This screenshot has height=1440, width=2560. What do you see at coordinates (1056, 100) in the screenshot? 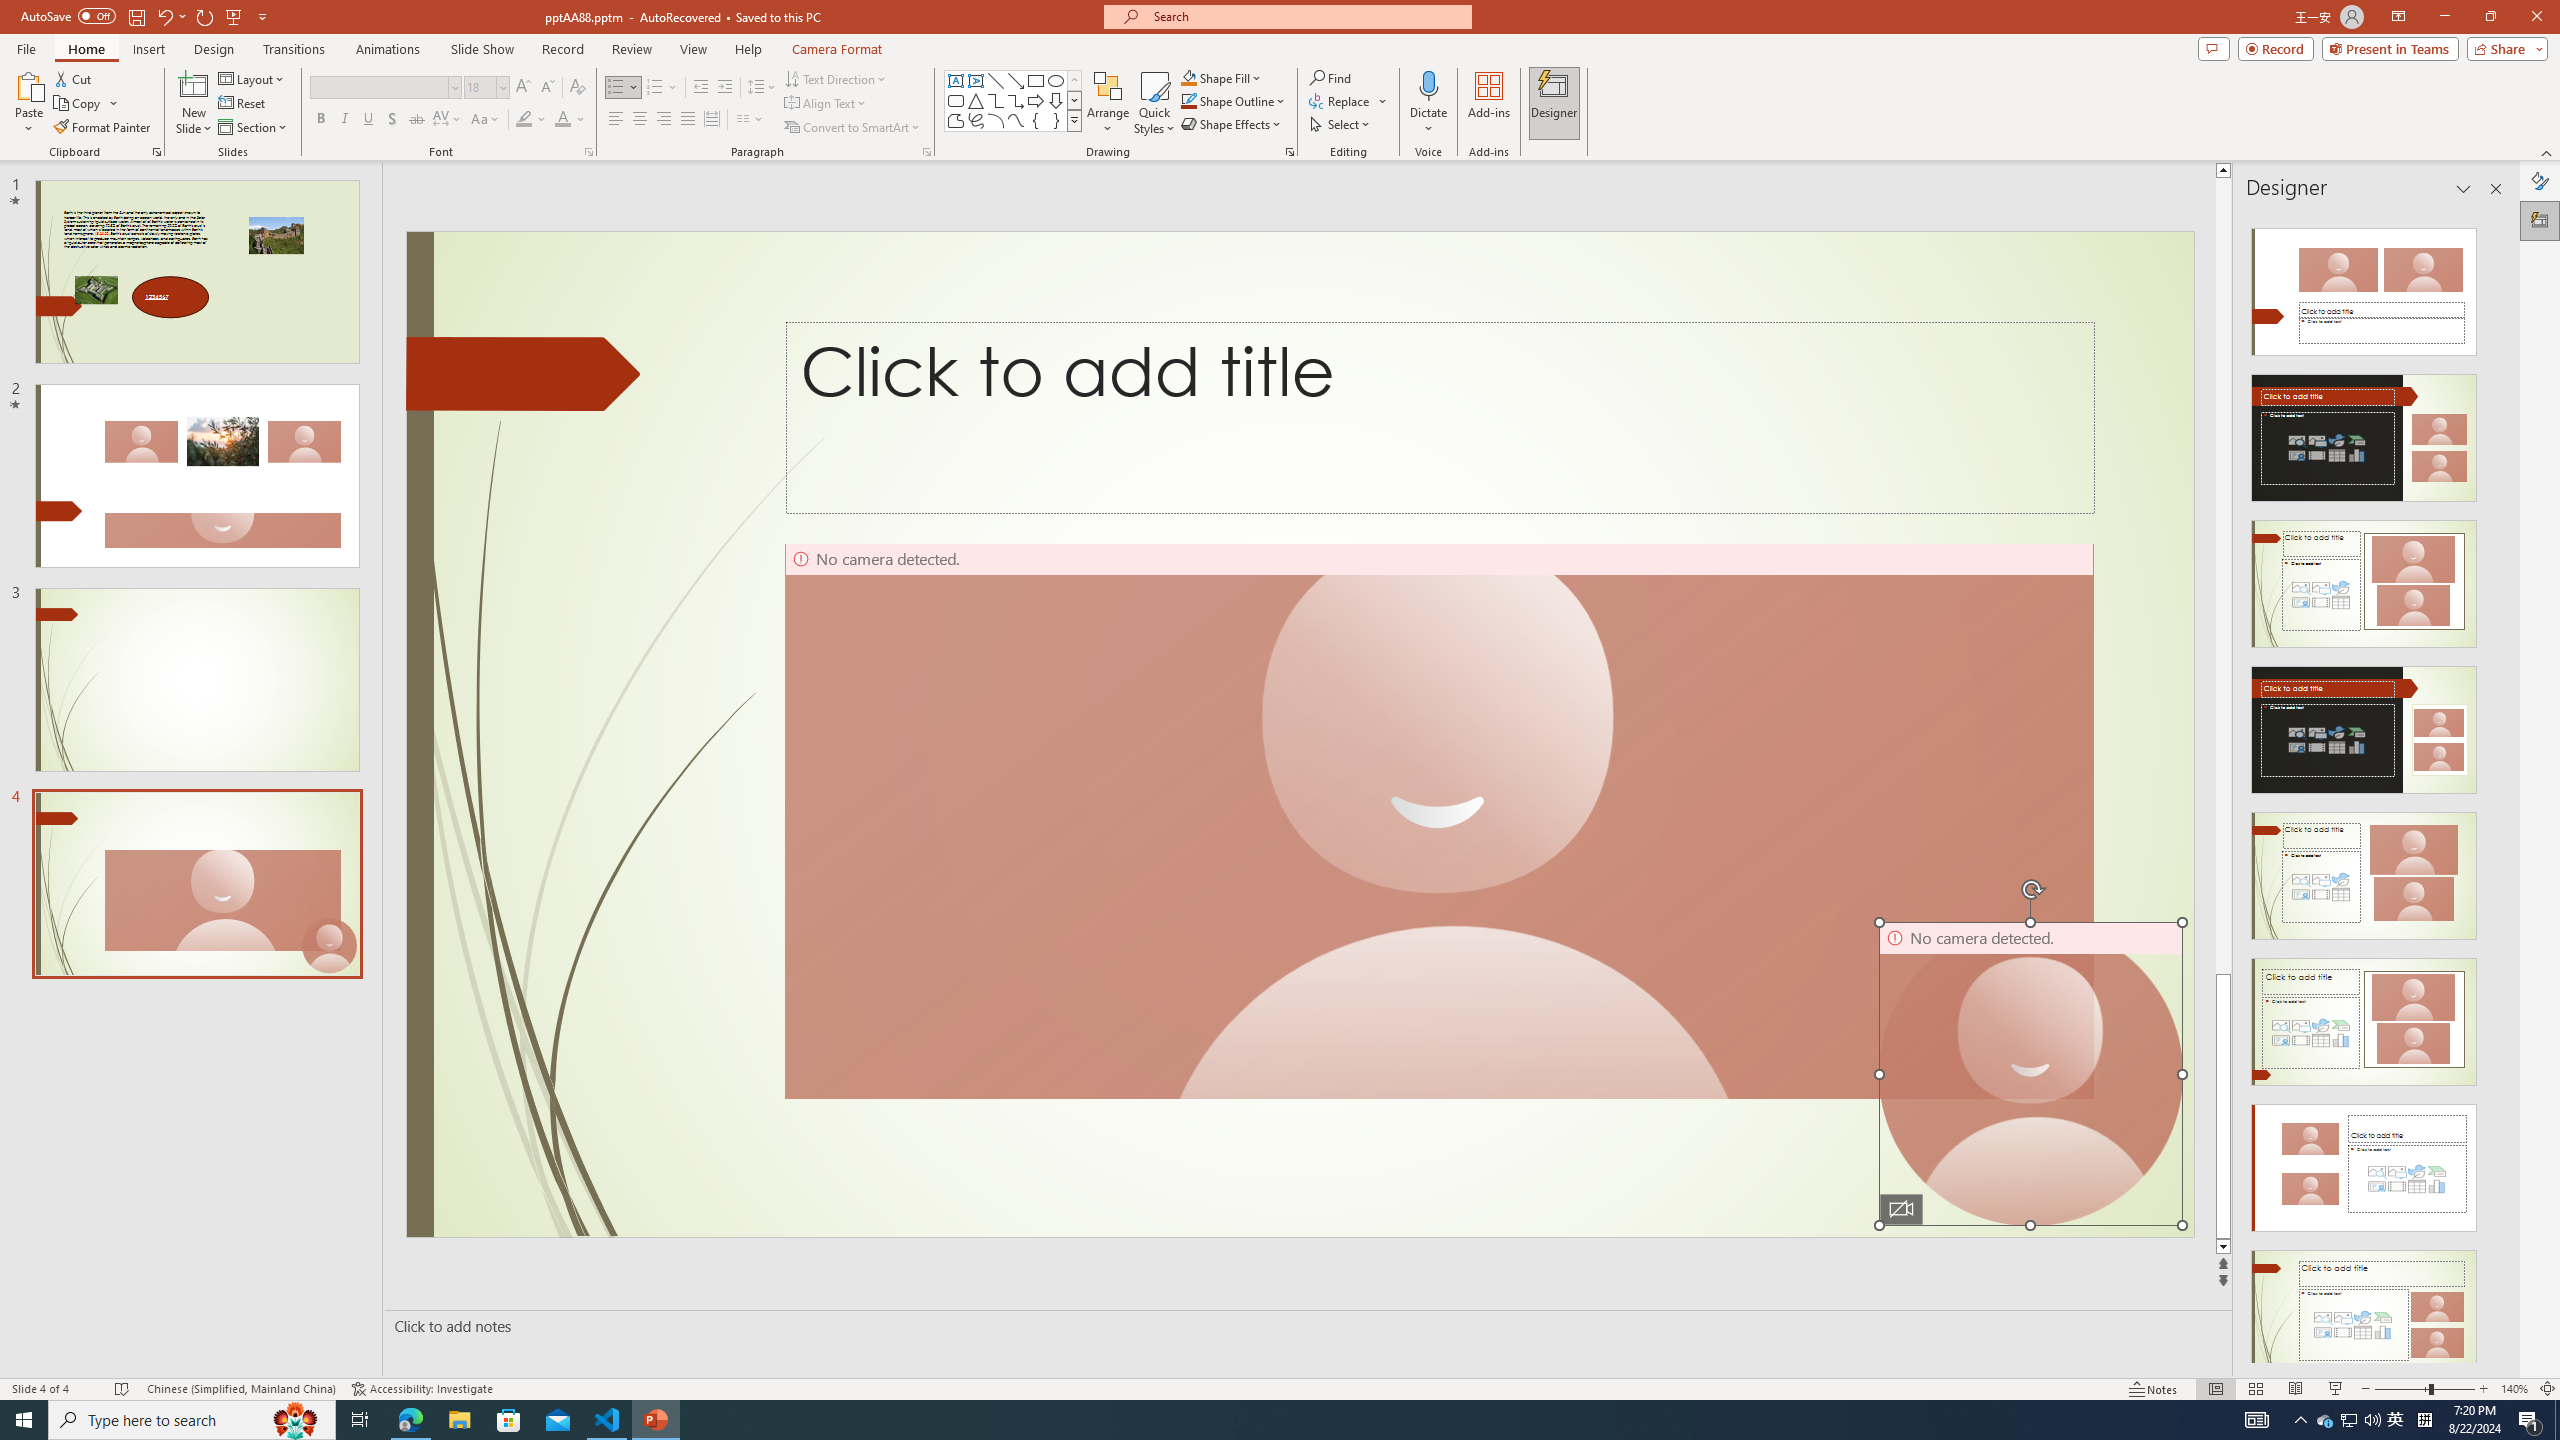
I see `Arrow: Down` at bounding box center [1056, 100].